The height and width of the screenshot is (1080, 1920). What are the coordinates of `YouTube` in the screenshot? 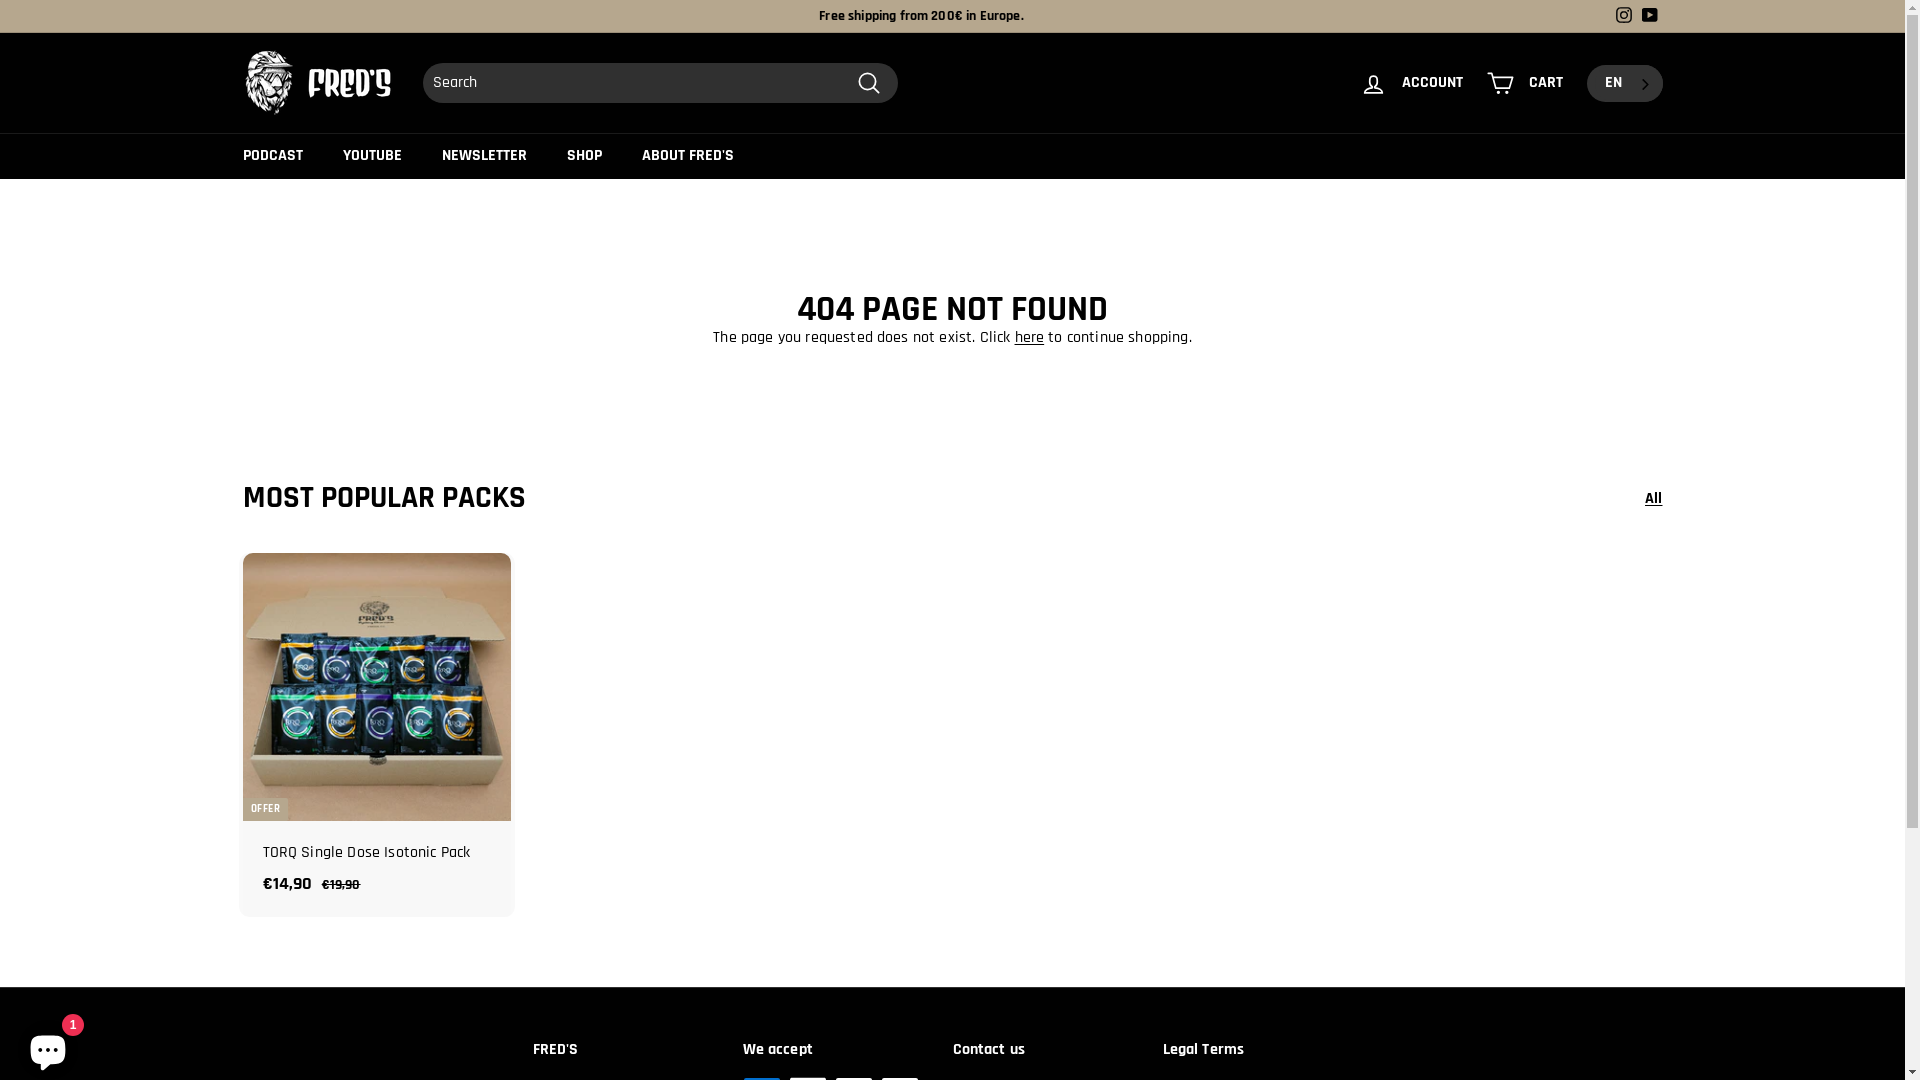 It's located at (1649, 16).